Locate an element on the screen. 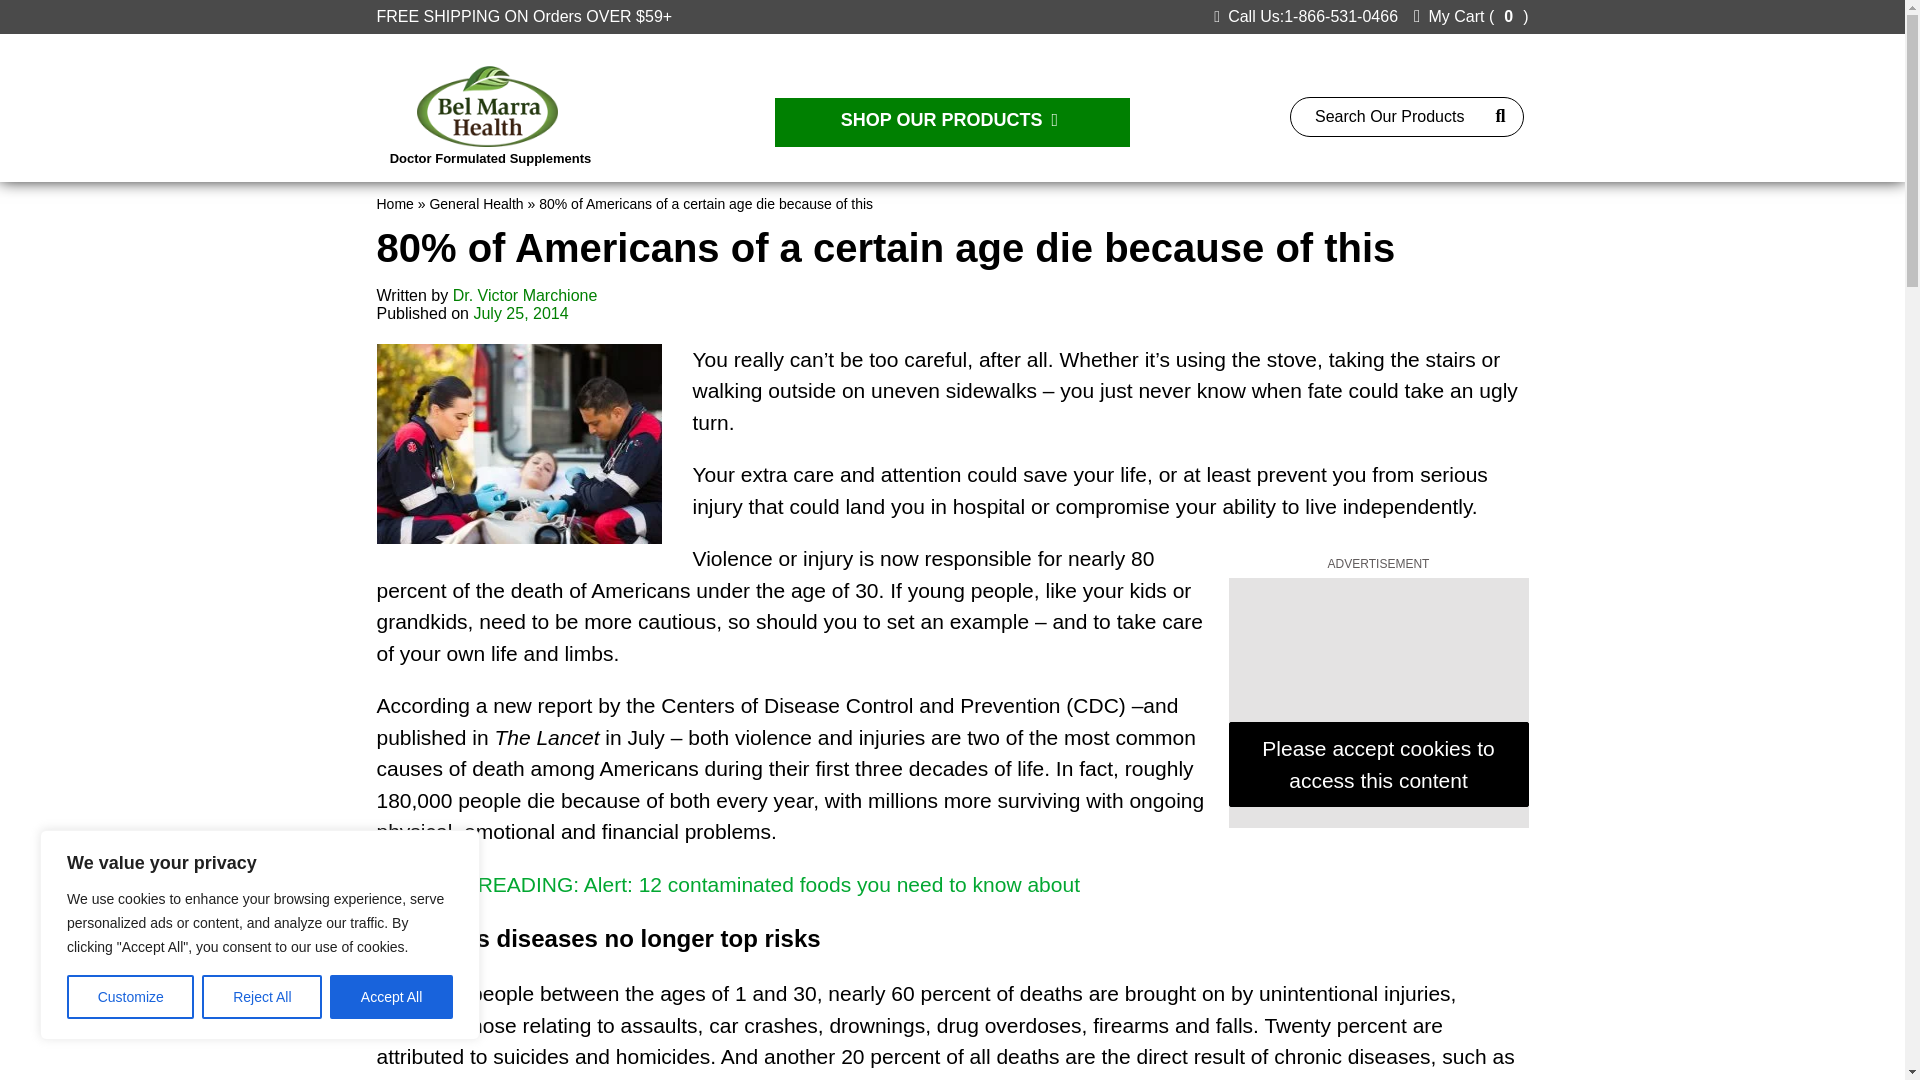  Accept All is located at coordinates (392, 997).